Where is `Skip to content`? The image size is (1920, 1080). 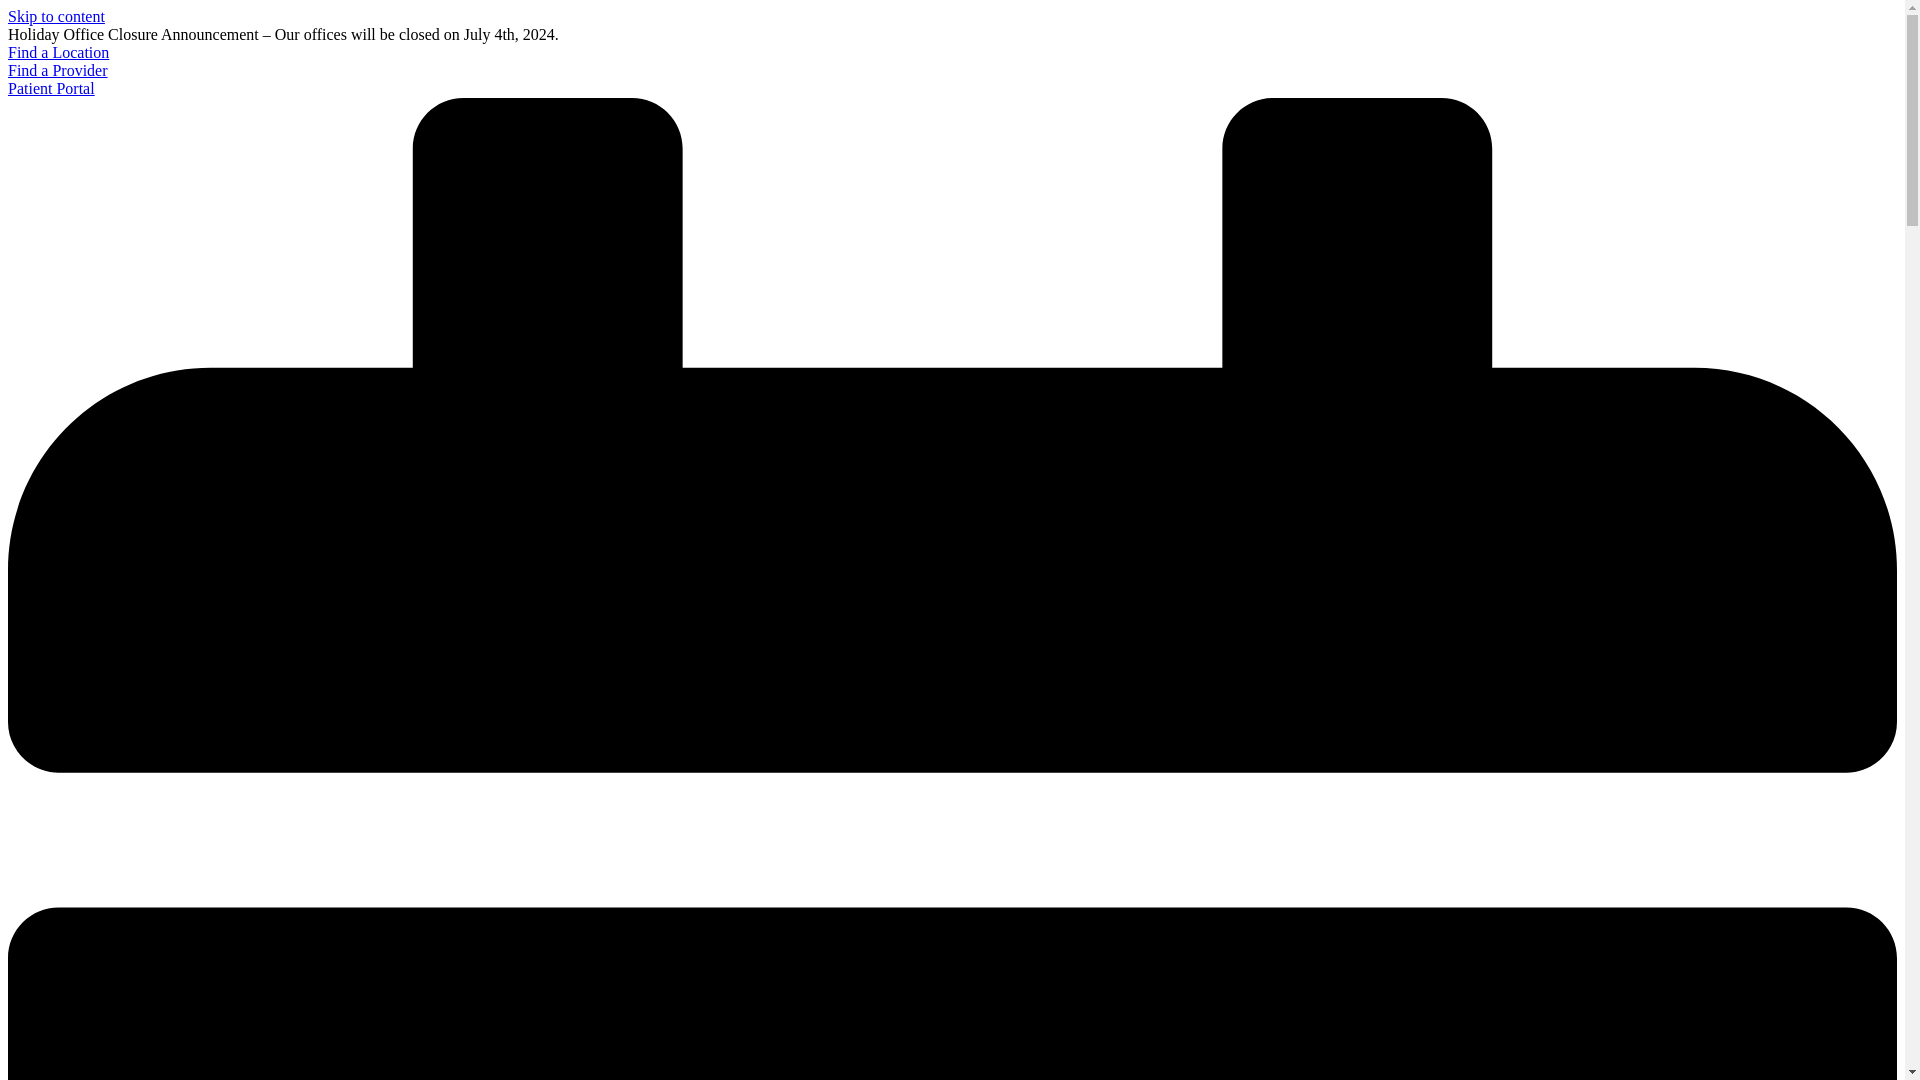 Skip to content is located at coordinates (56, 16).